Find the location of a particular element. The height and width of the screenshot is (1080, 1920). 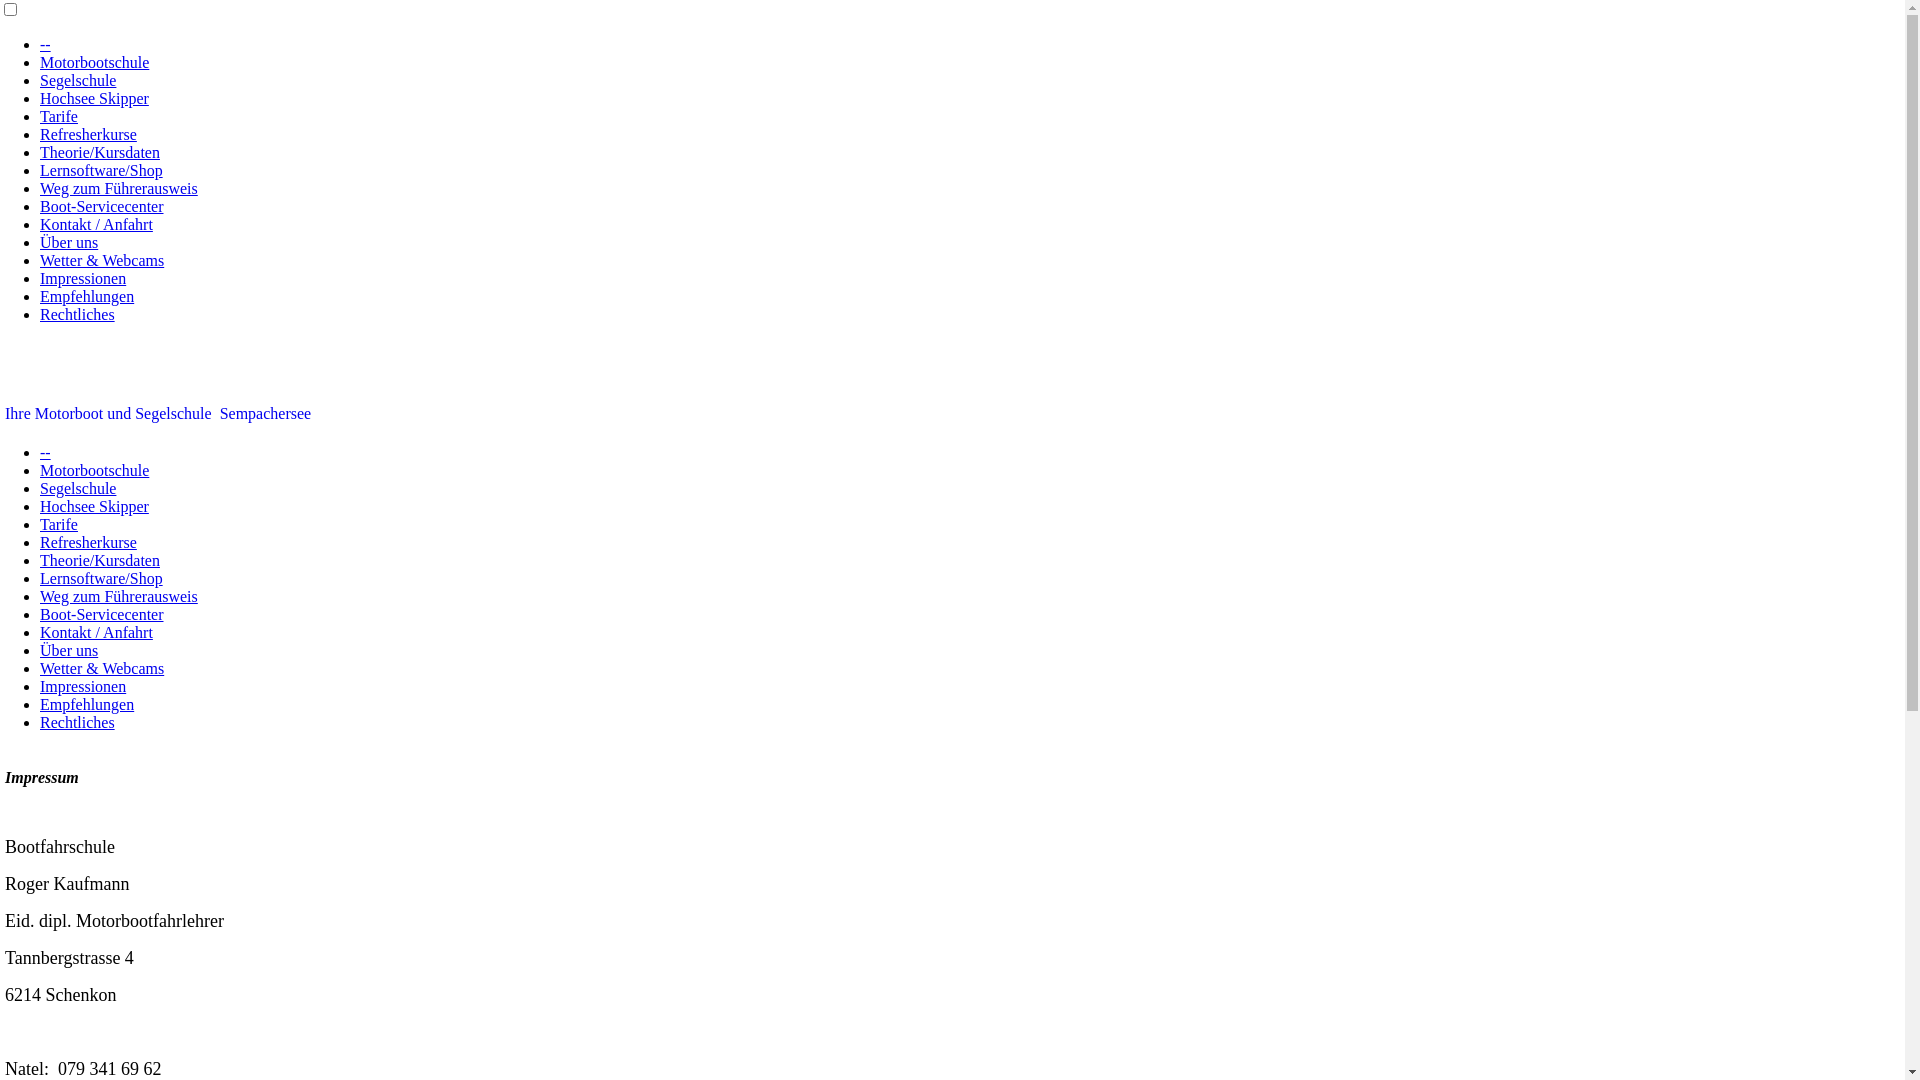

Empfehlungen is located at coordinates (87, 704).